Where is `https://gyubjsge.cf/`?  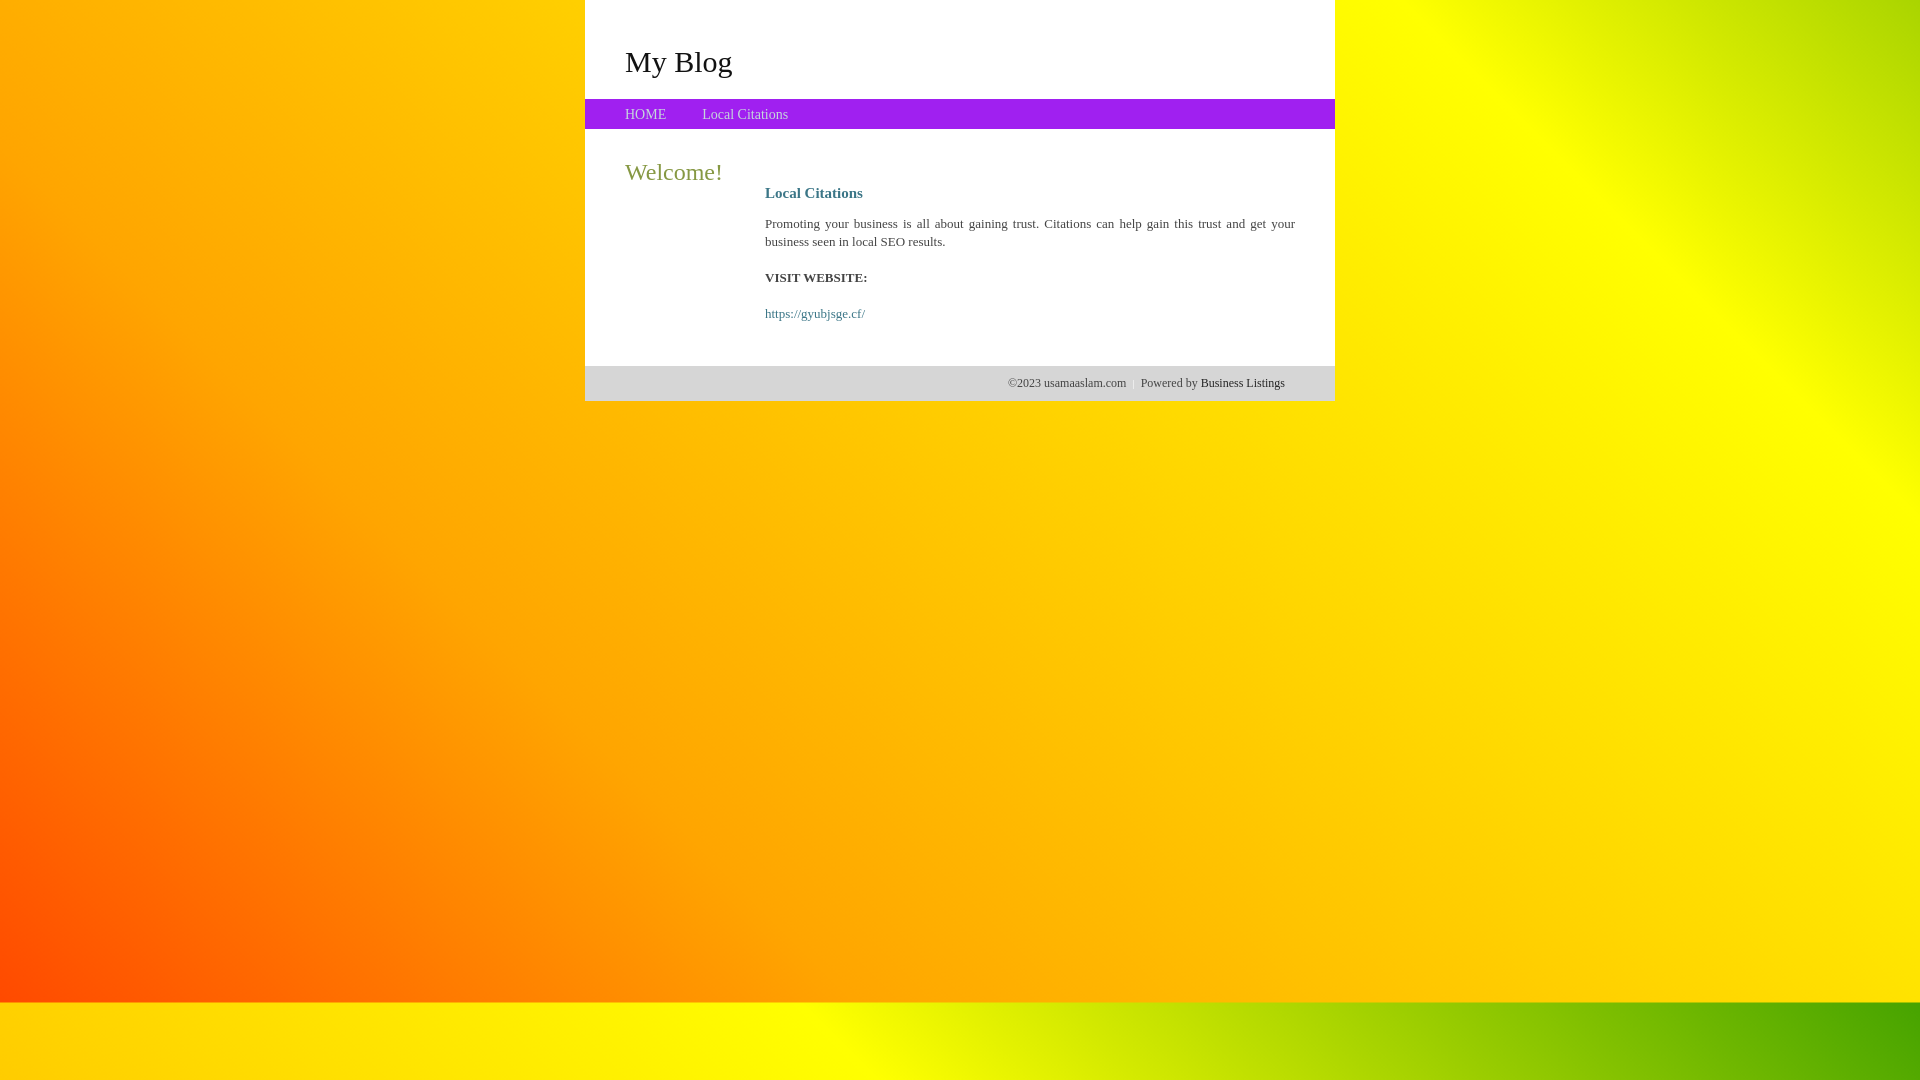
https://gyubjsge.cf/ is located at coordinates (815, 314).